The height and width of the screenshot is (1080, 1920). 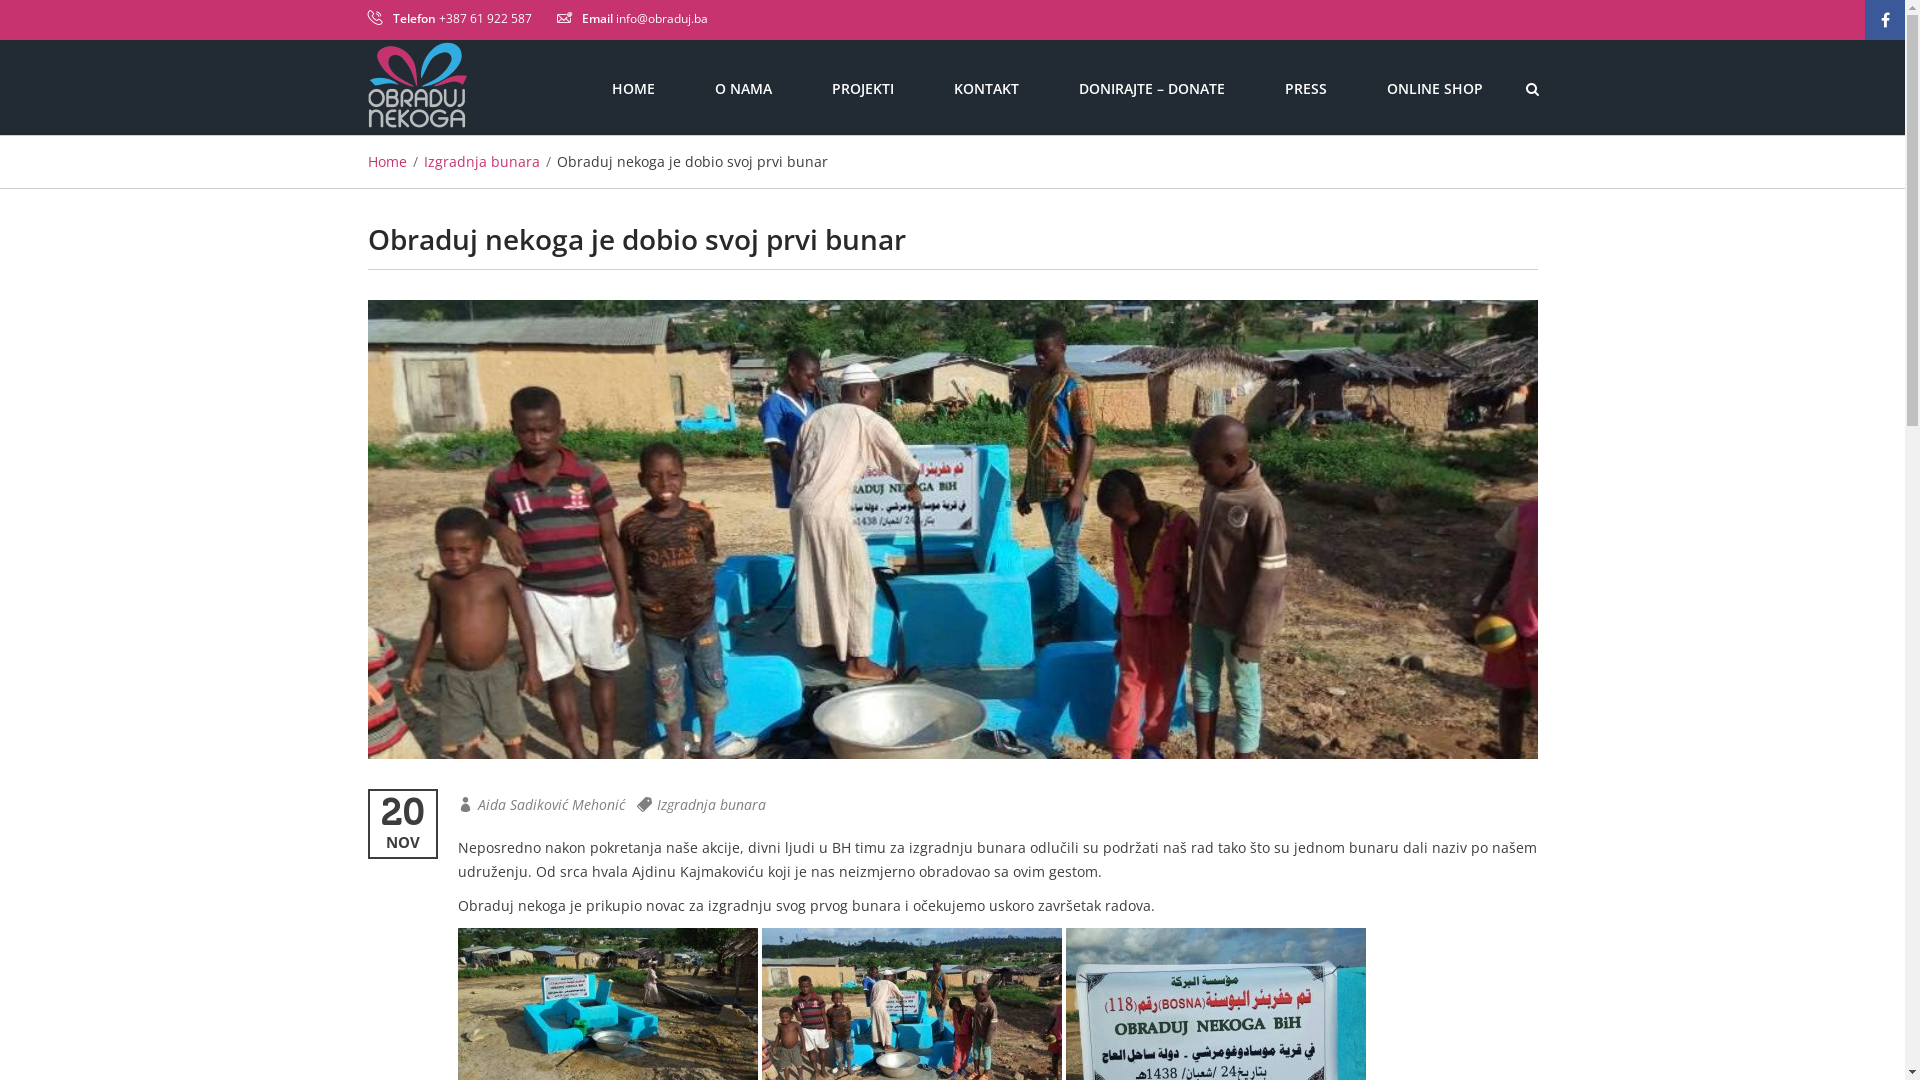 What do you see at coordinates (662, 18) in the screenshot?
I see `info@obraduj.ba` at bounding box center [662, 18].